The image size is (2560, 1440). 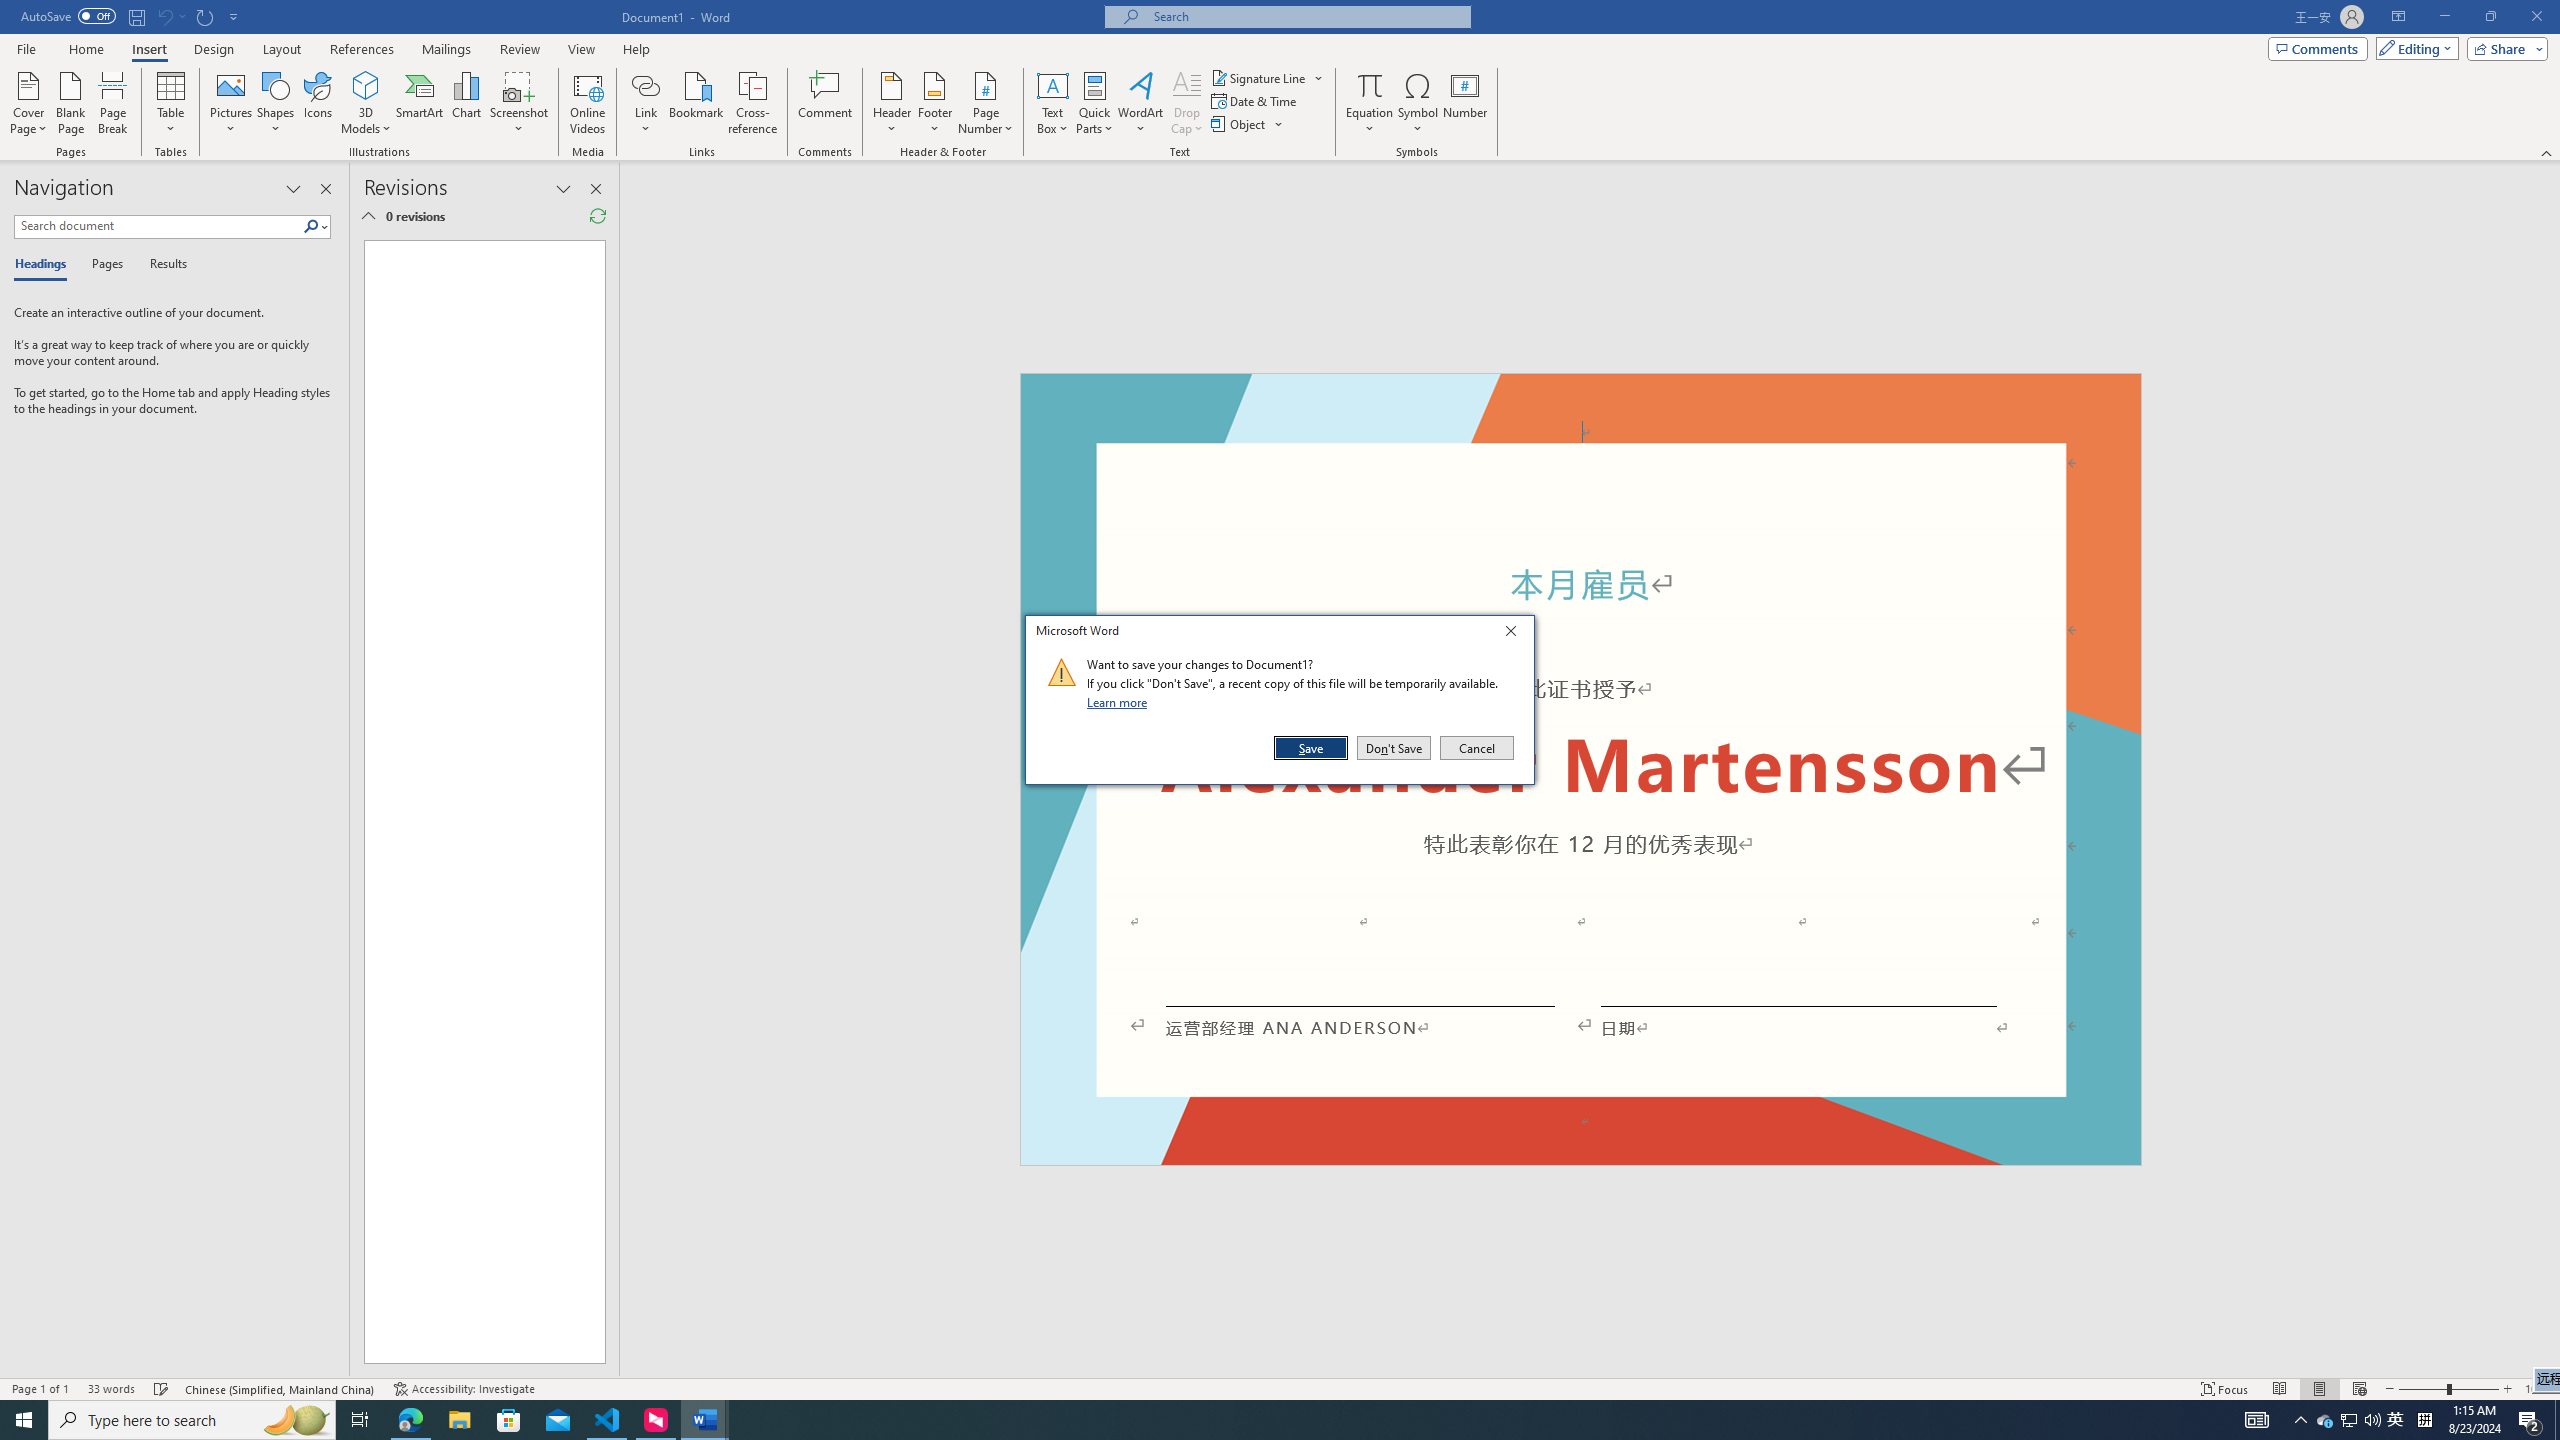 What do you see at coordinates (2448, 1389) in the screenshot?
I see `Zoom` at bounding box center [2448, 1389].